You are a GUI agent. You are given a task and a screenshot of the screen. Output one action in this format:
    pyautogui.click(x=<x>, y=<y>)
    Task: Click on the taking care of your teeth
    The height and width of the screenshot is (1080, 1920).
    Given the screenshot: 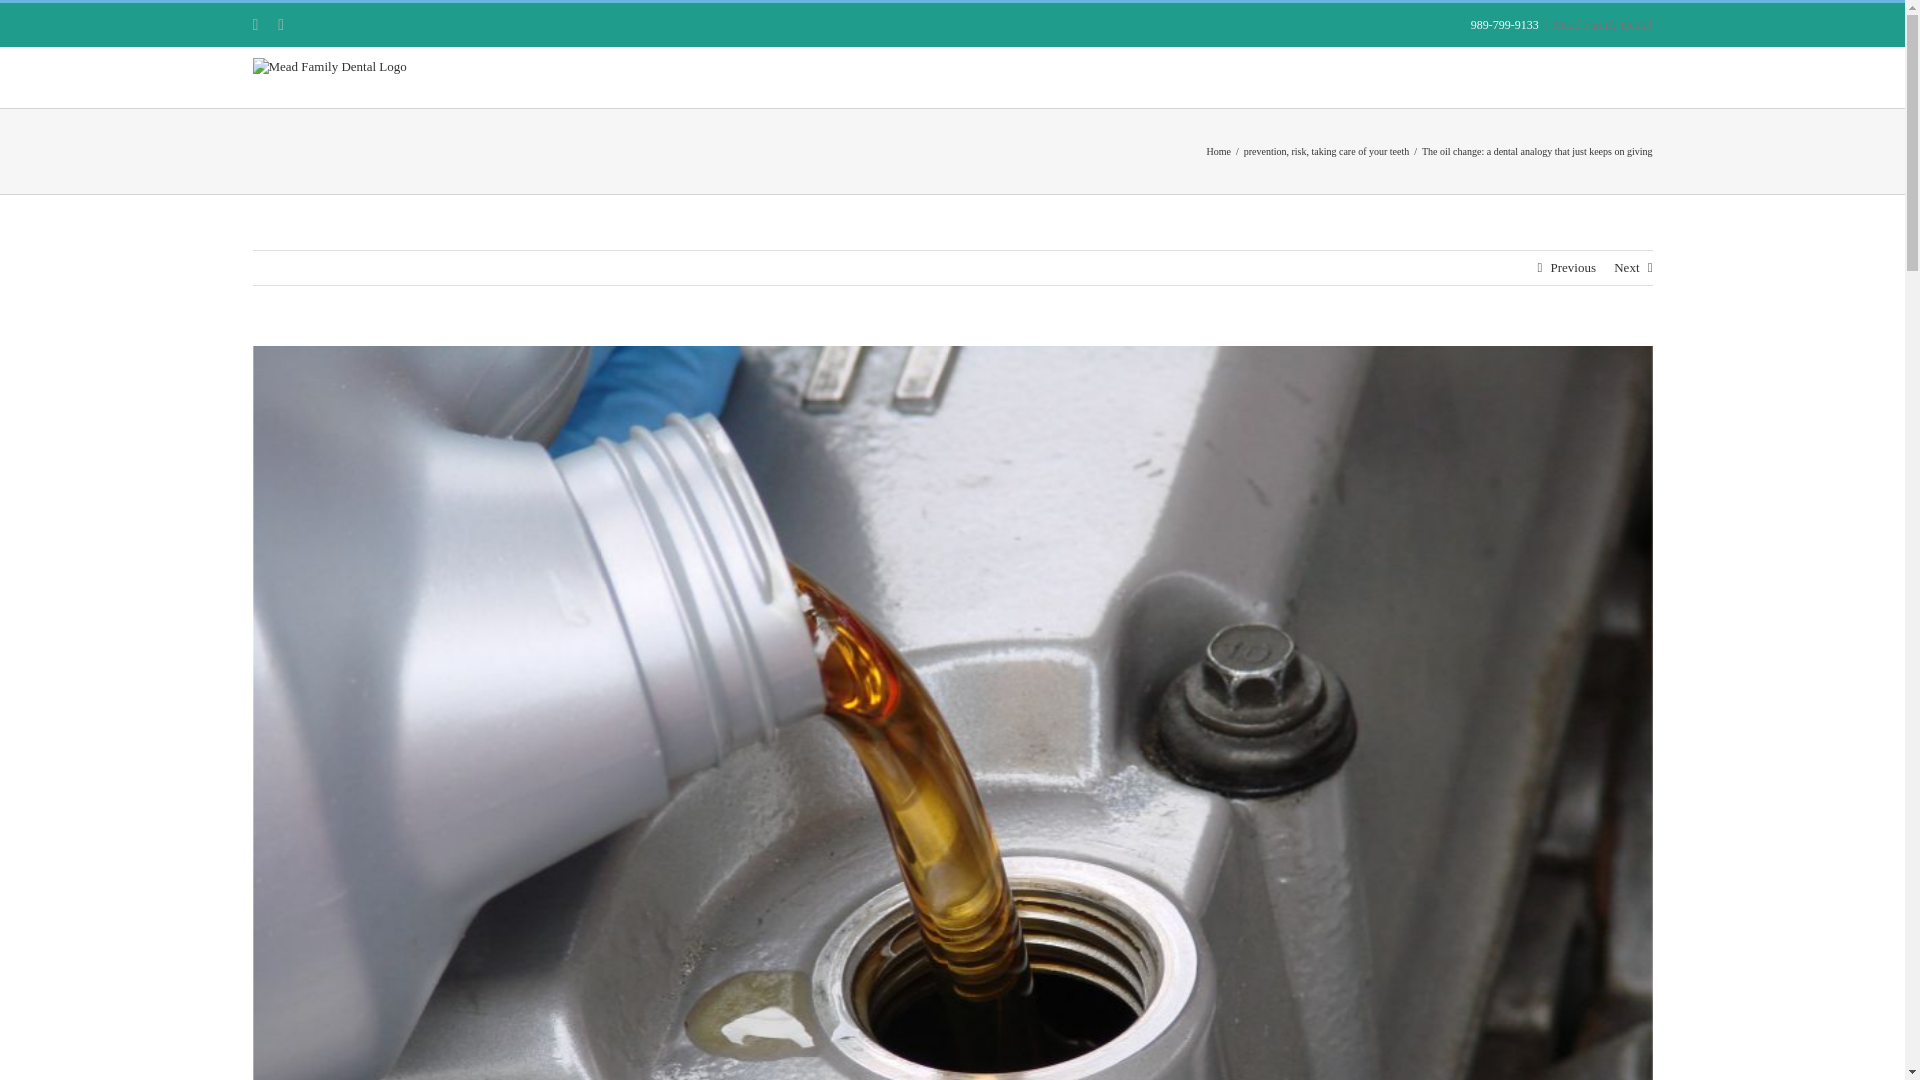 What is the action you would take?
    pyautogui.click(x=1360, y=150)
    